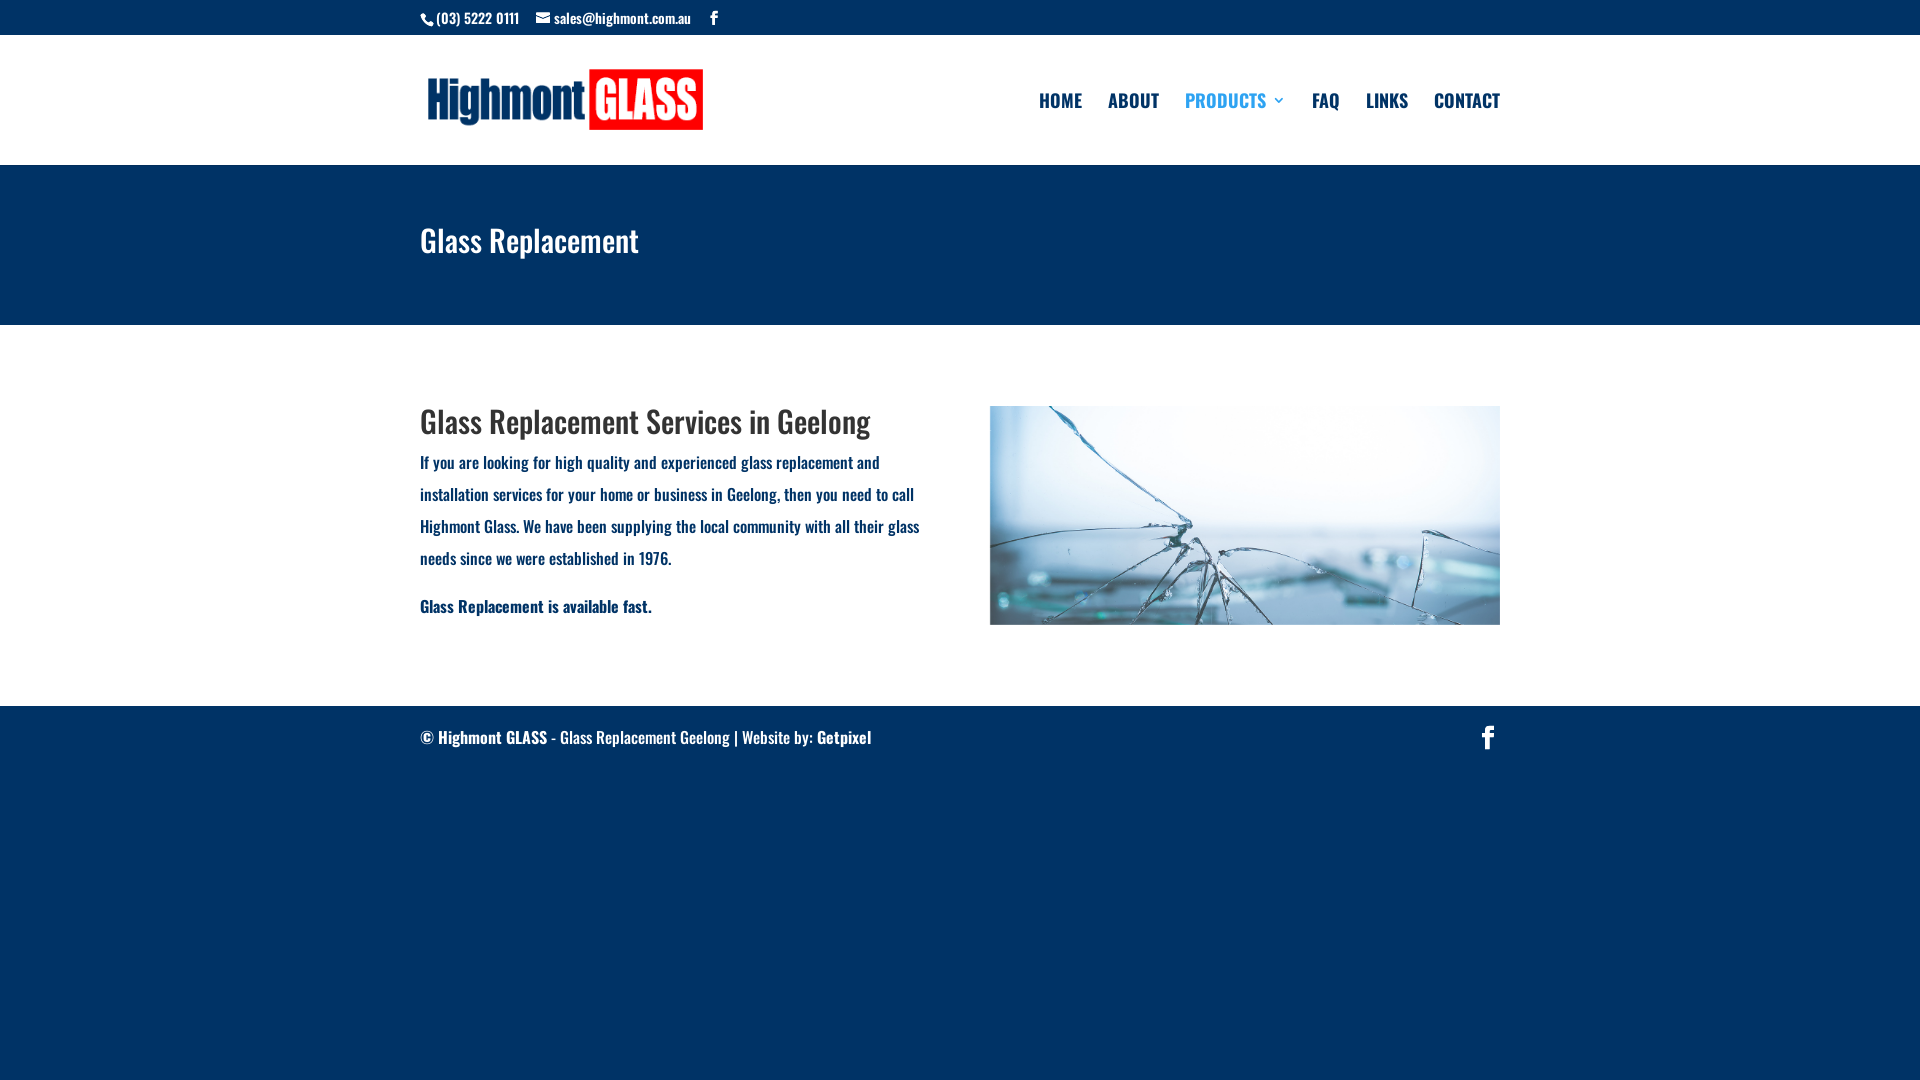 Image resolution: width=1920 pixels, height=1080 pixels. What do you see at coordinates (1060, 129) in the screenshot?
I see `HOME` at bounding box center [1060, 129].